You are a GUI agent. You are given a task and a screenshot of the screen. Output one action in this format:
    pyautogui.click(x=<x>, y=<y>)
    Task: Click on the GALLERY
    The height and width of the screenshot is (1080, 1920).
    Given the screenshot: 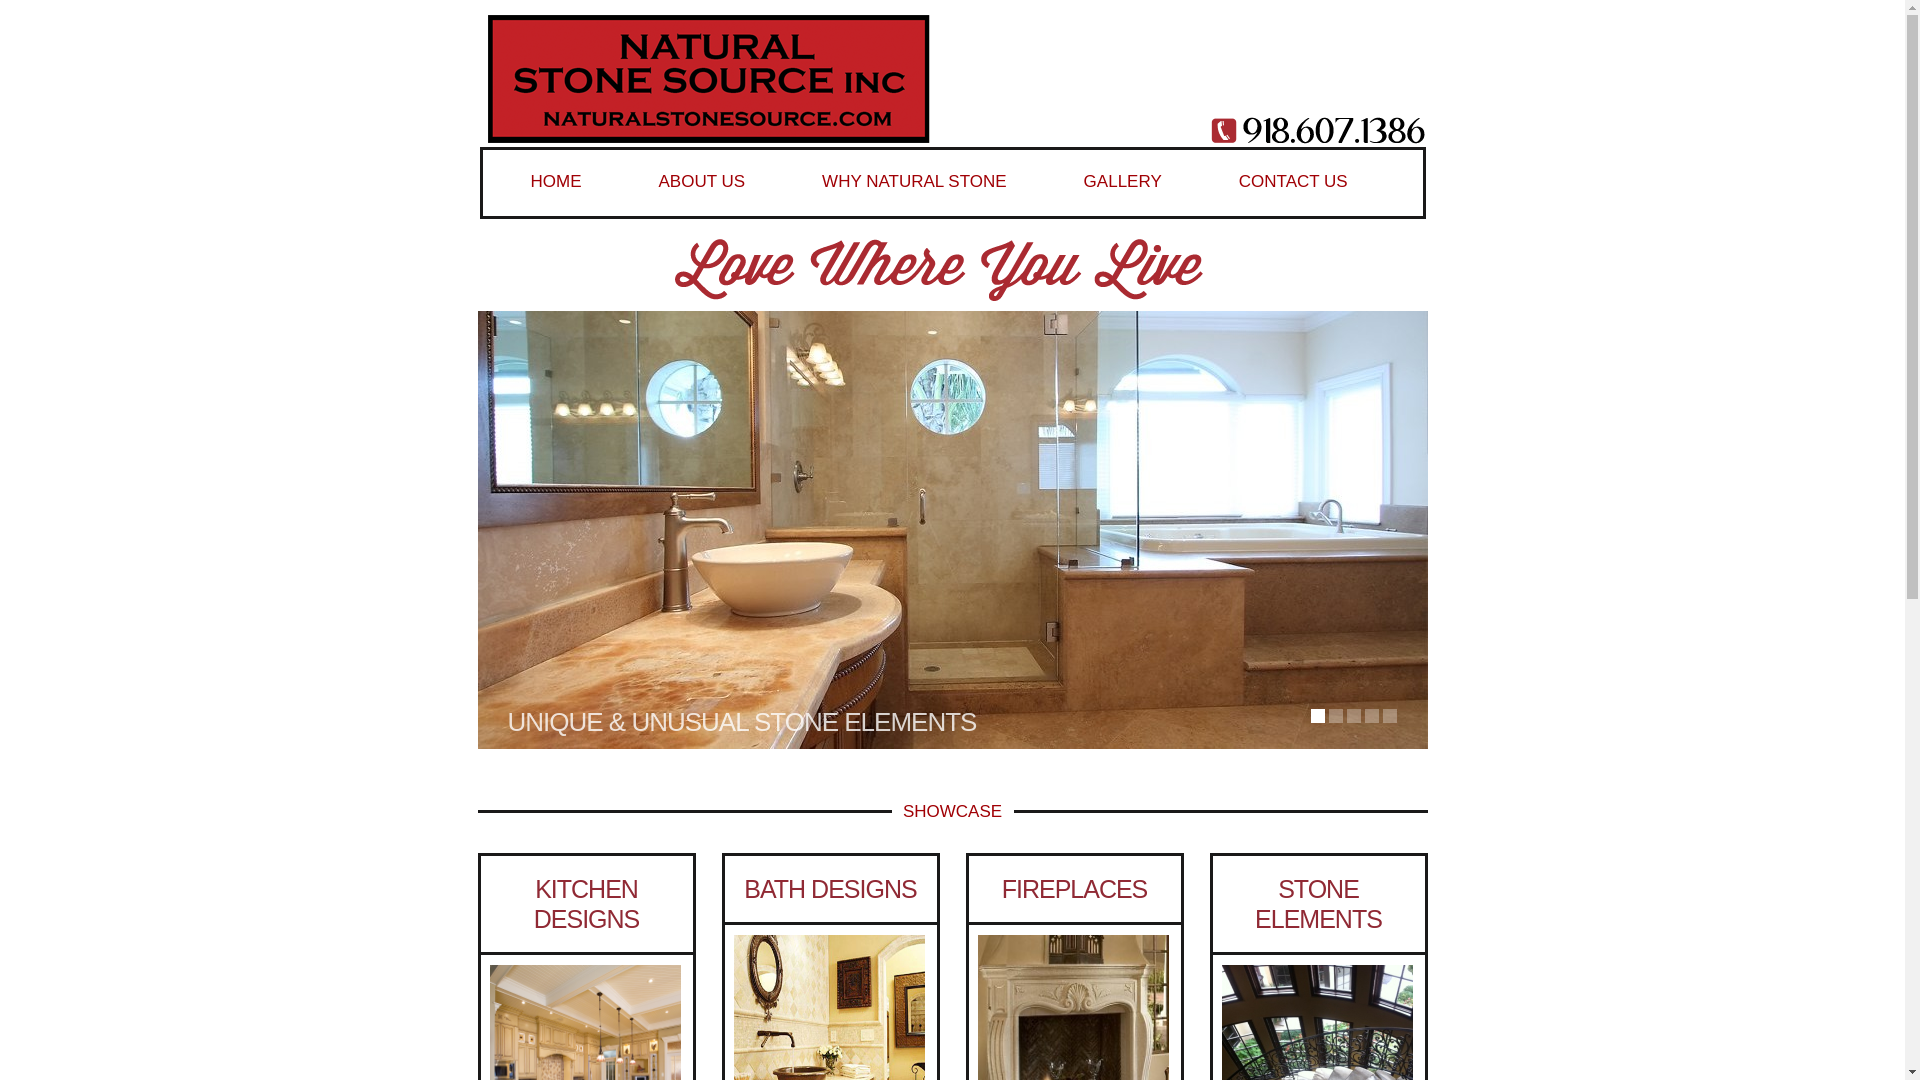 What is the action you would take?
    pyautogui.click(x=1137, y=191)
    